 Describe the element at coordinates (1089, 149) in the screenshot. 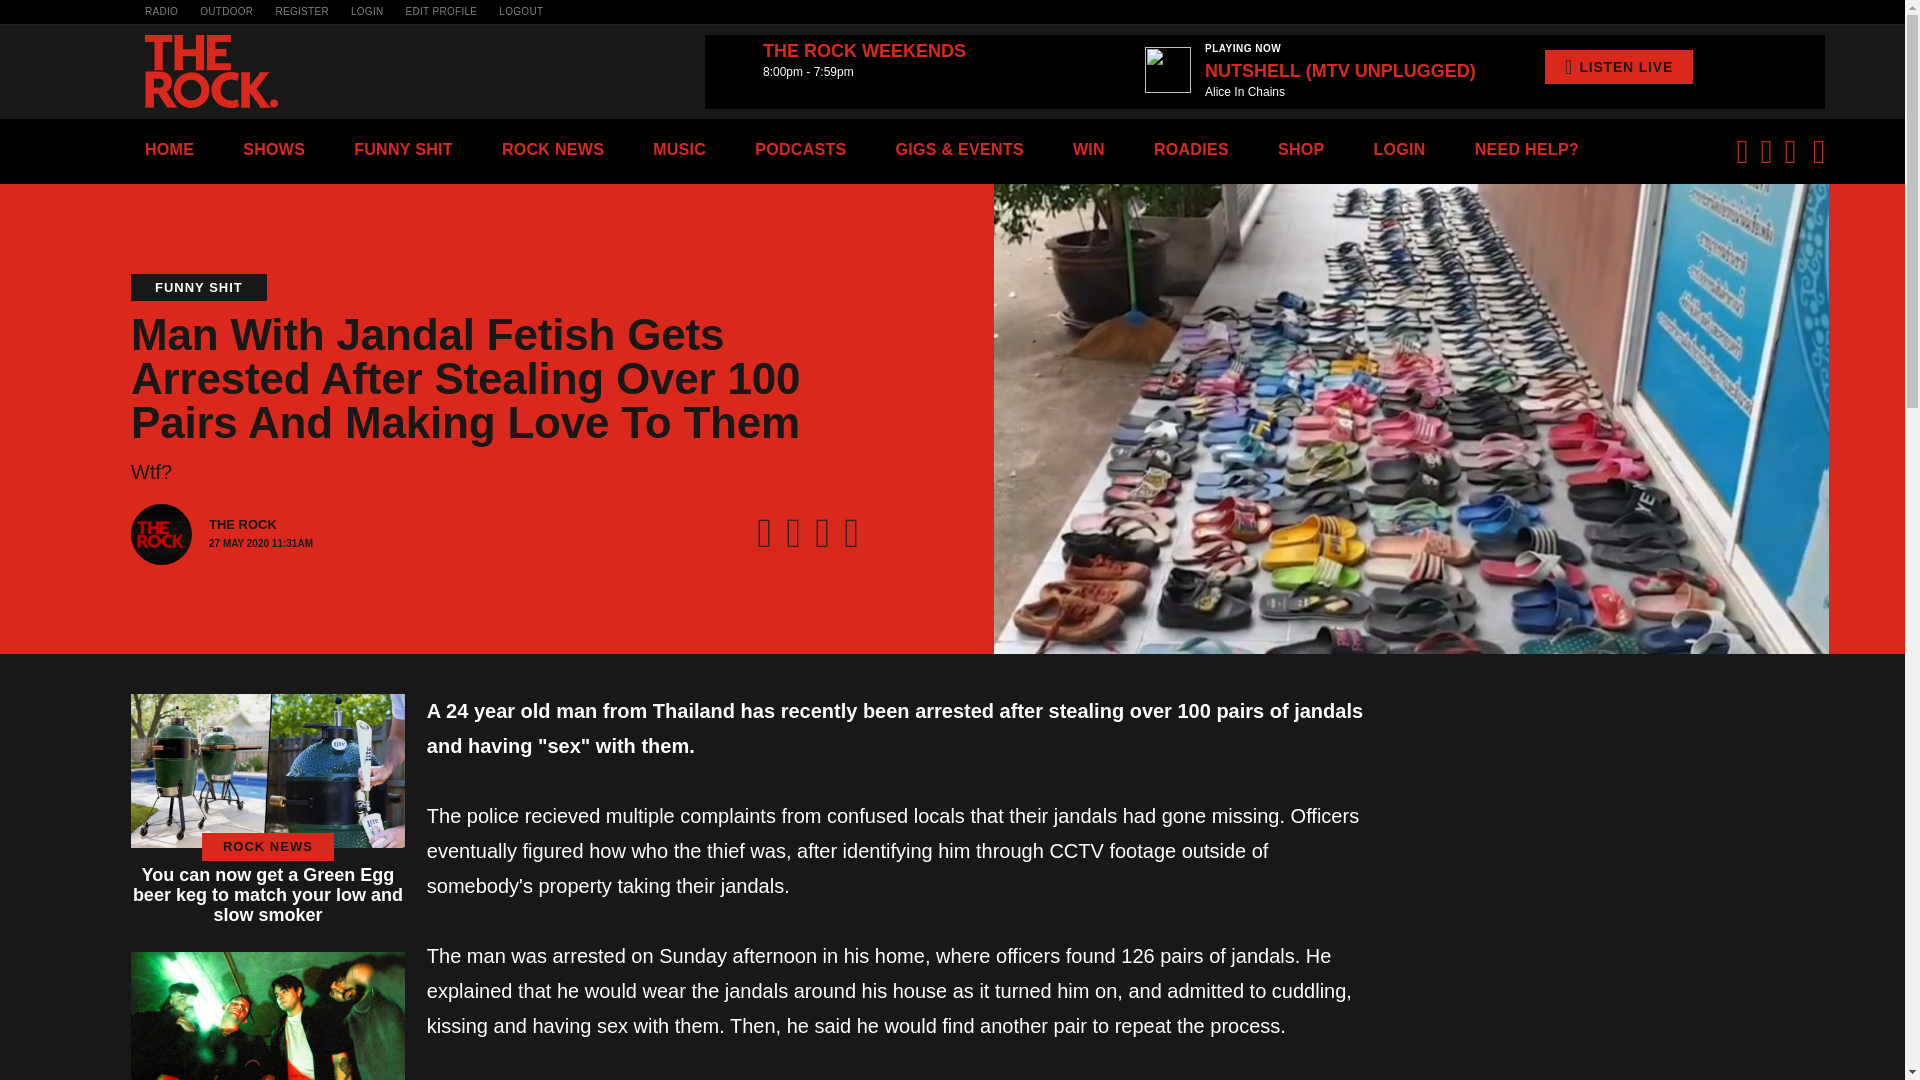

I see `WIN` at that location.